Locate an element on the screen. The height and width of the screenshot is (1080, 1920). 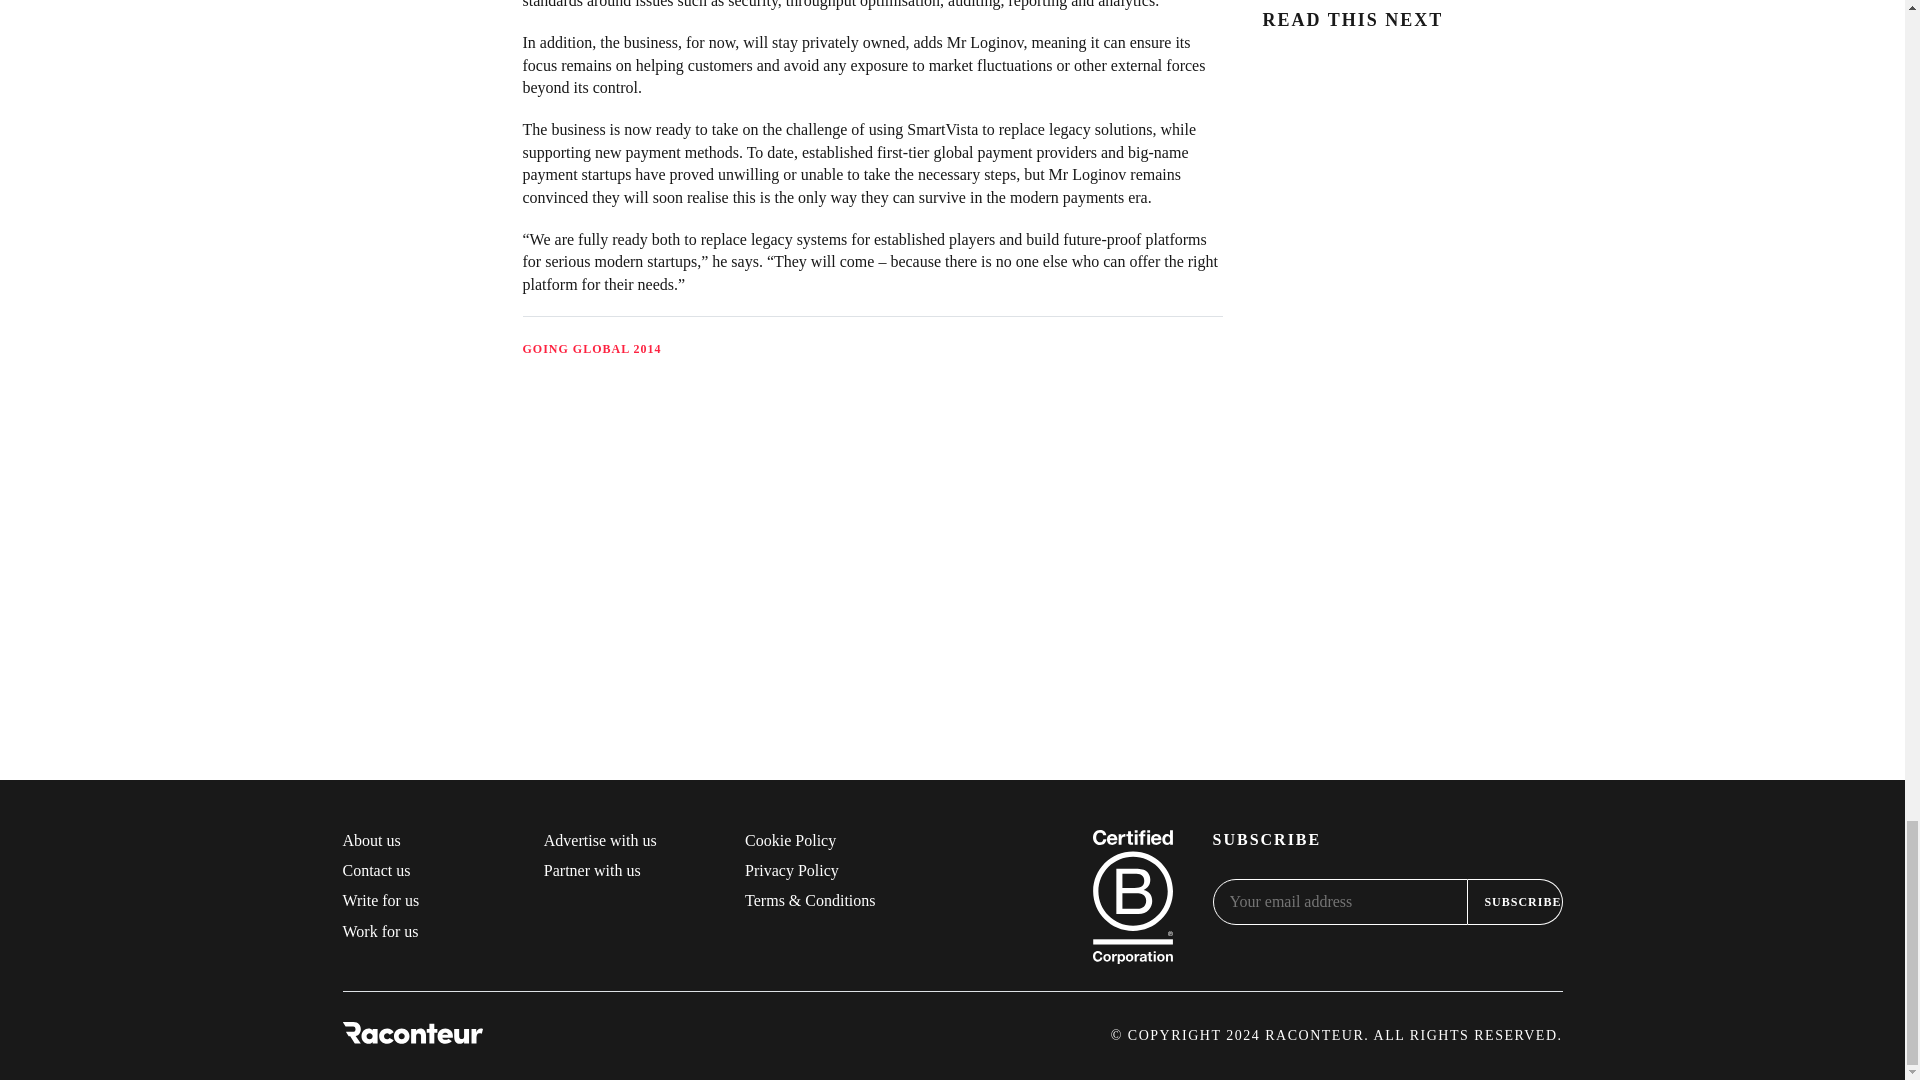
Partner with us is located at coordinates (592, 870).